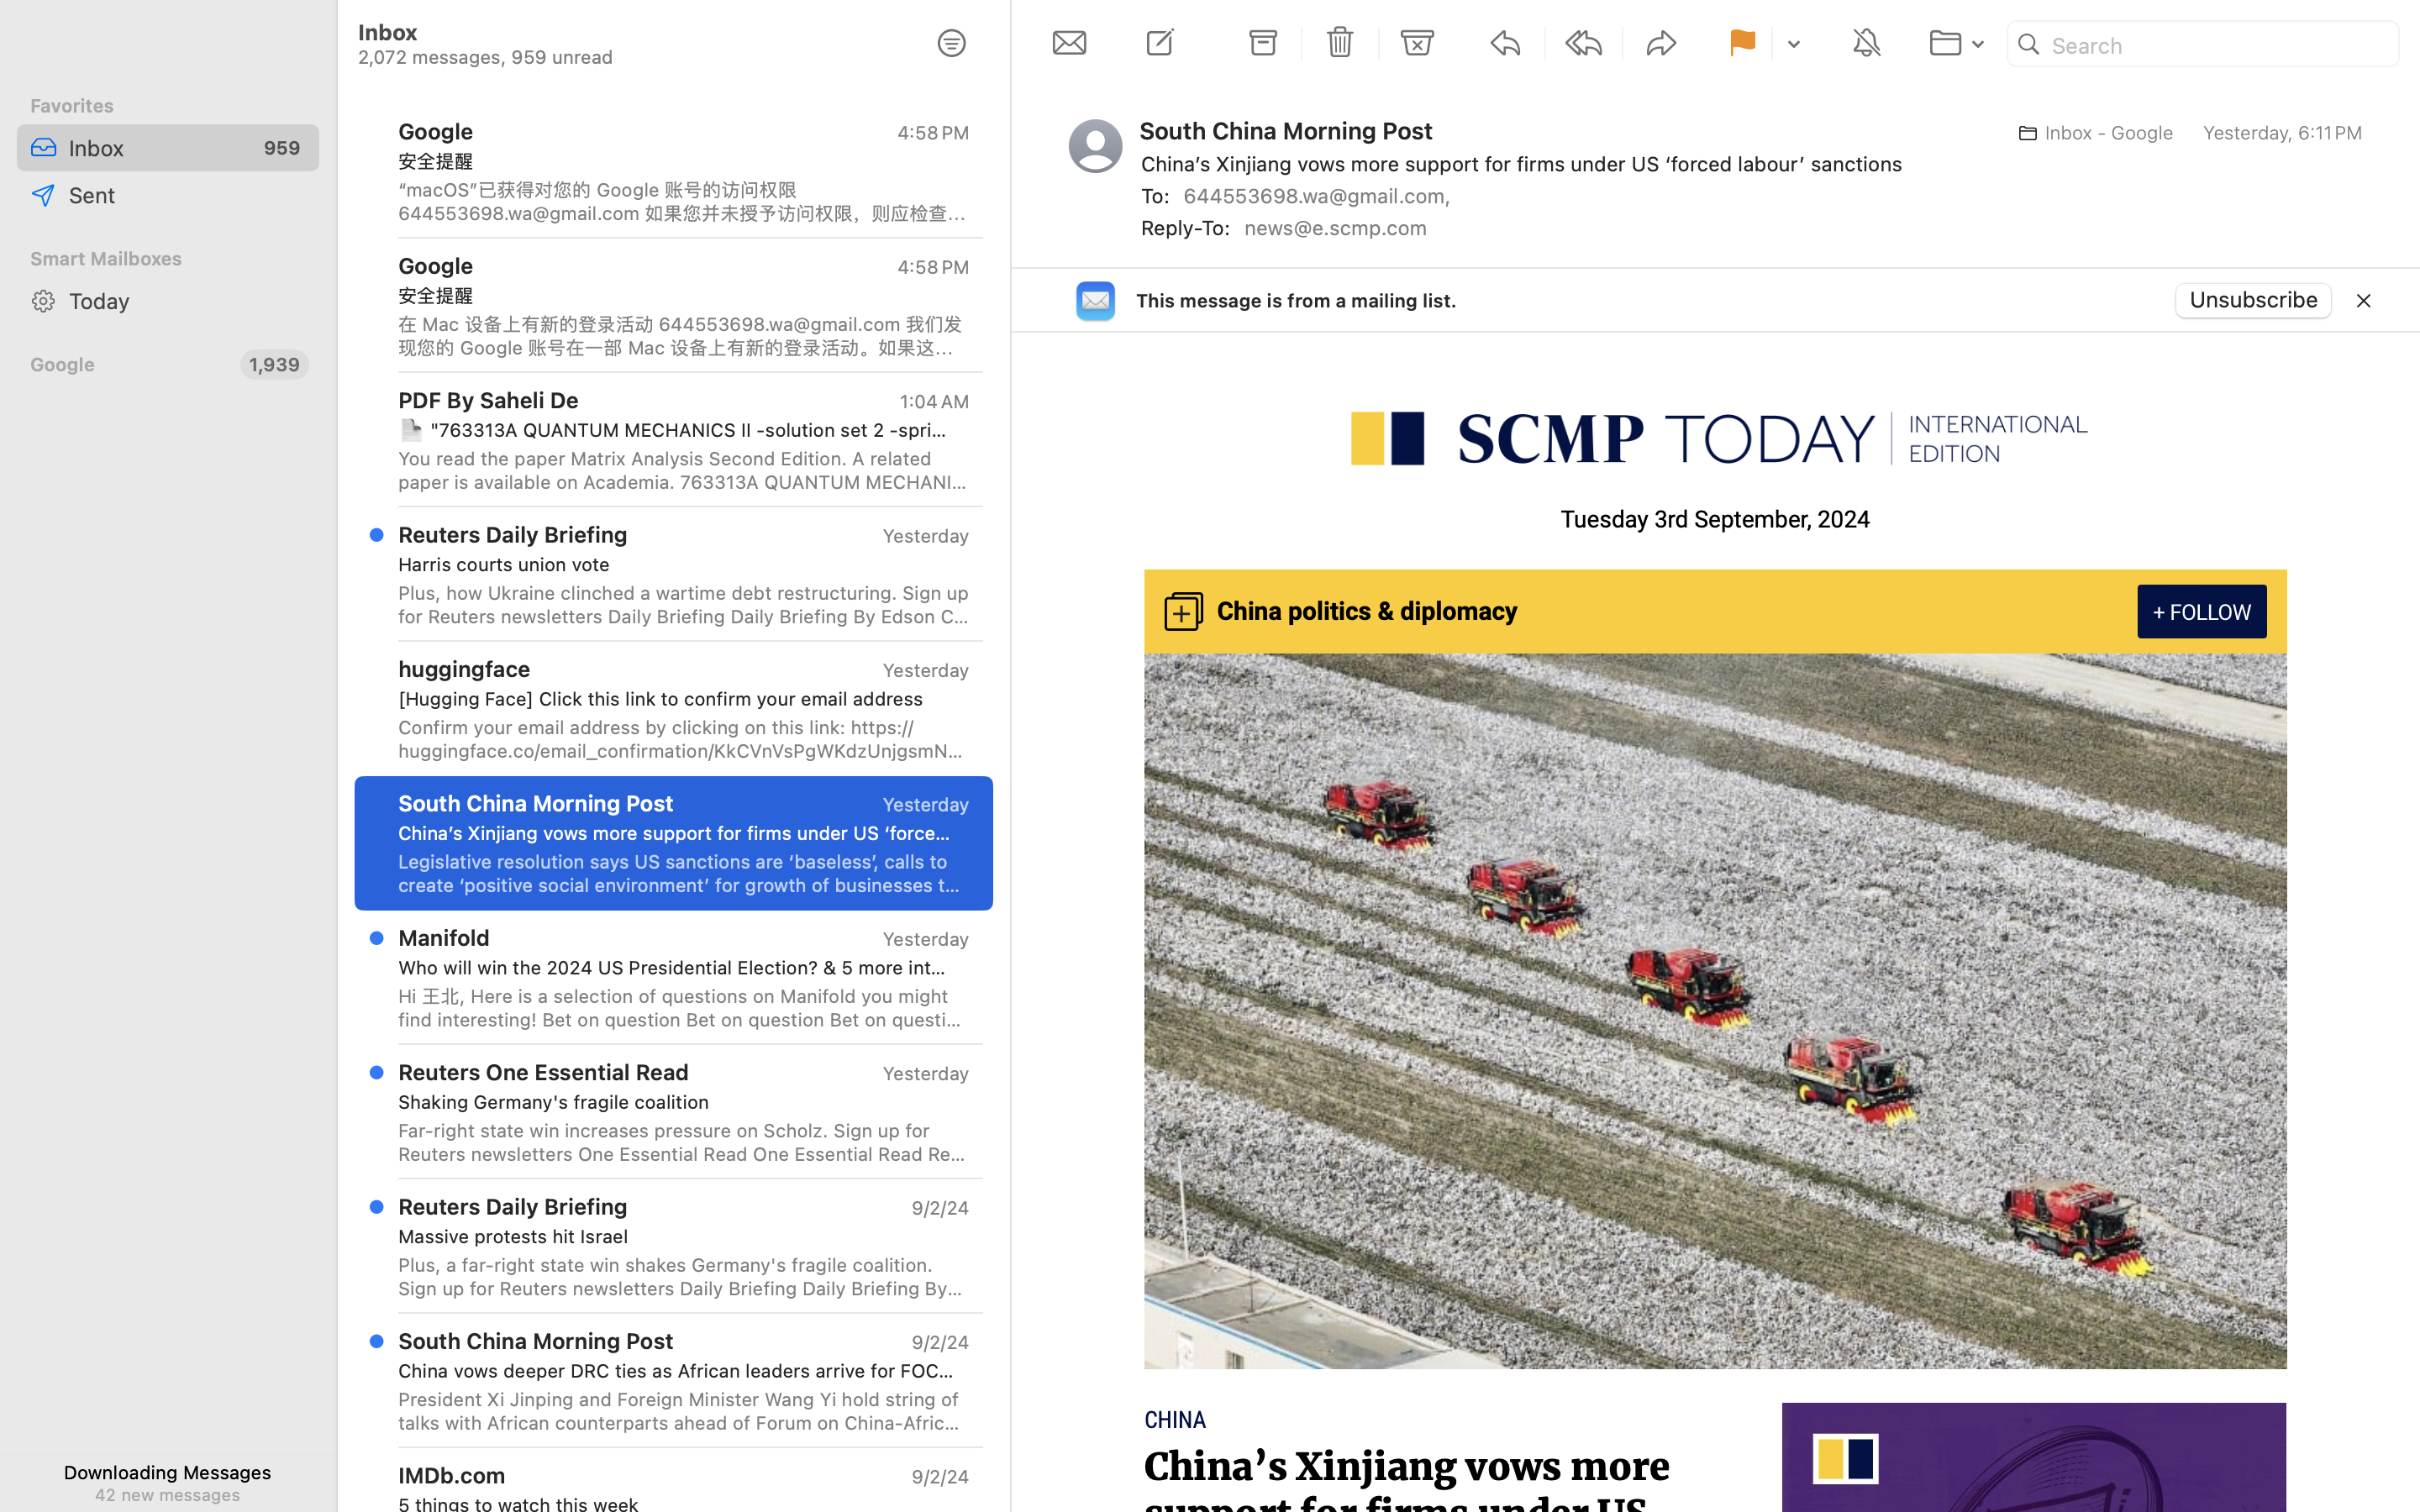  I want to click on “macOS”已获得对您的 Google 账号的访问权限 644553698.wa@gmail.com 如果您并未授予访问权限，则应检查此活动，并确保您的账号安全。 查看活动 您也可以访问以下网址查看安全性活动： https://myaccount.google.com/notifications 我们向您发送这封电子邮件，目的是让您了解关于您的 Google 账号和服务的重大变化。 © 2024 Google LLC, 1600 Amphitheatre Parkway, Mountain View, CA 94043, USA, so click(684, 202).